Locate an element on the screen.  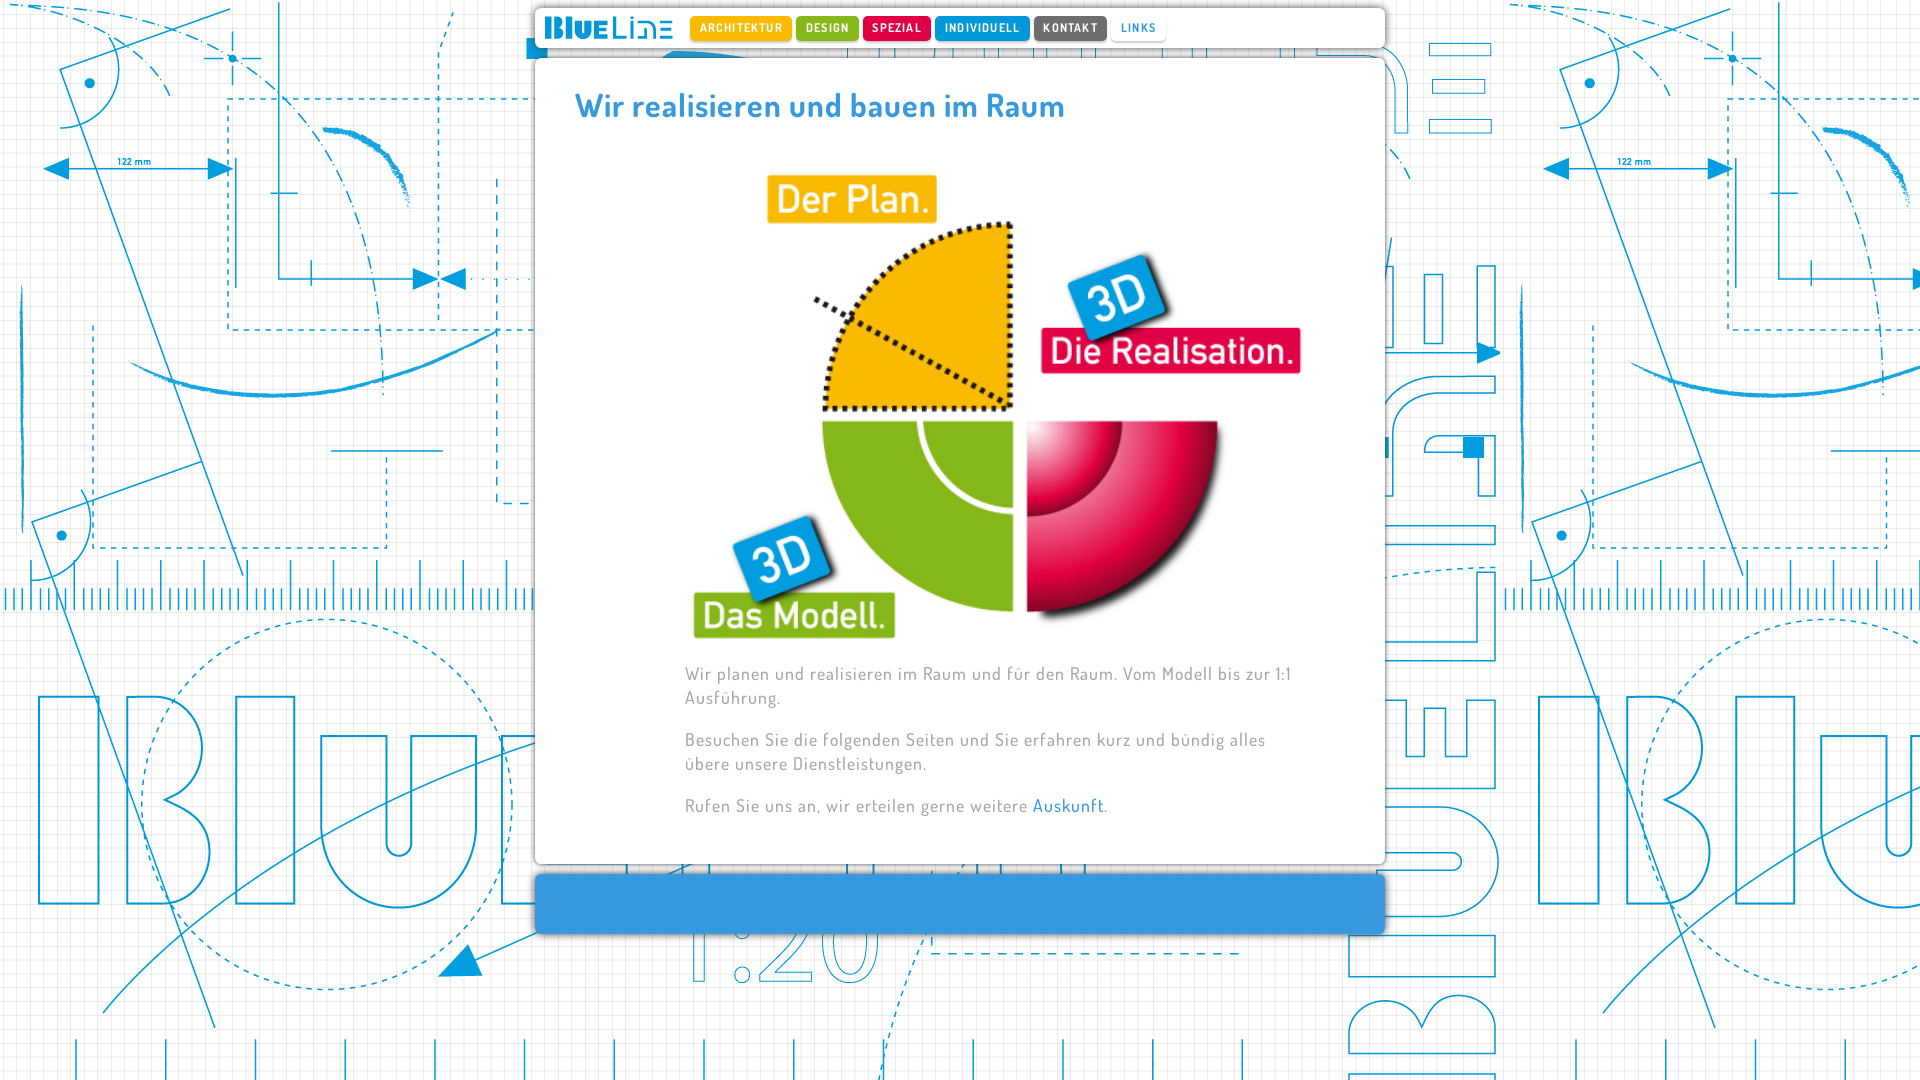
Auskunft is located at coordinates (1068, 805).